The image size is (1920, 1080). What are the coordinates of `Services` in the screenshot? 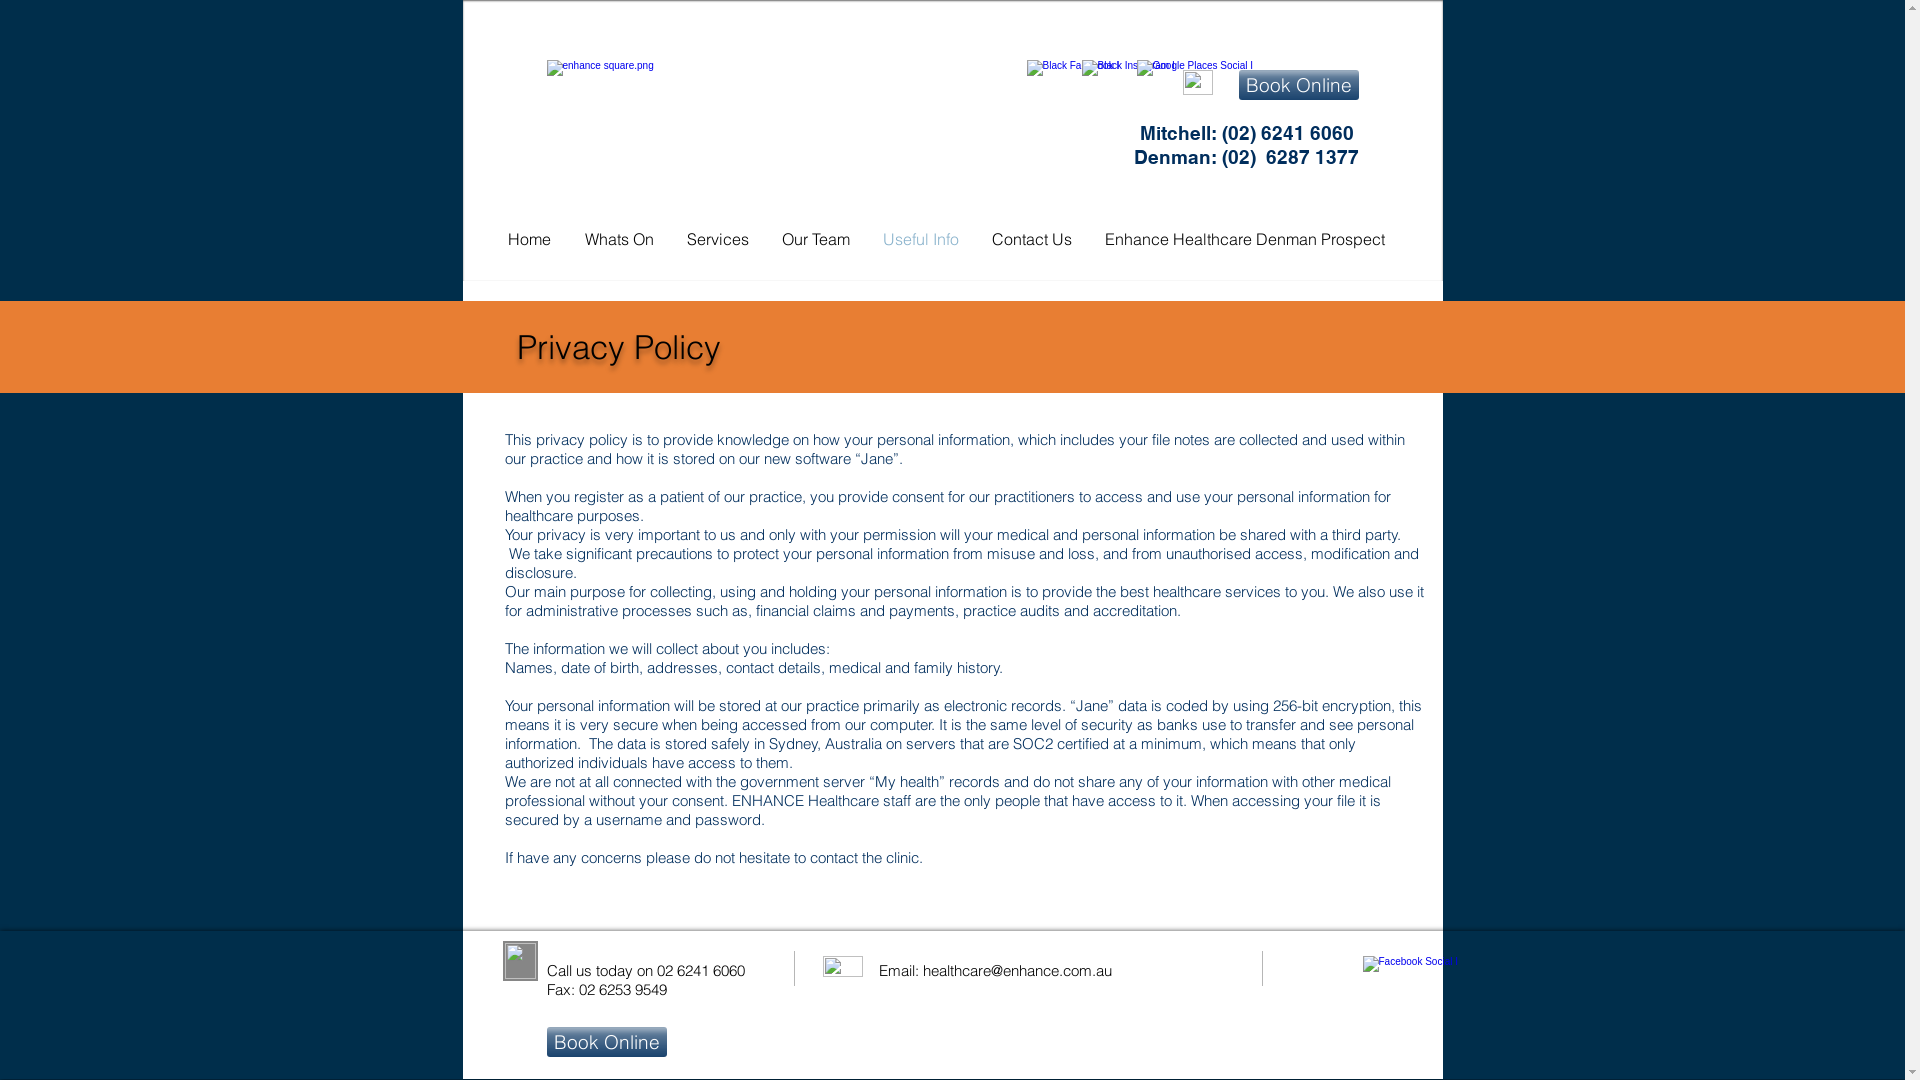 It's located at (718, 239).